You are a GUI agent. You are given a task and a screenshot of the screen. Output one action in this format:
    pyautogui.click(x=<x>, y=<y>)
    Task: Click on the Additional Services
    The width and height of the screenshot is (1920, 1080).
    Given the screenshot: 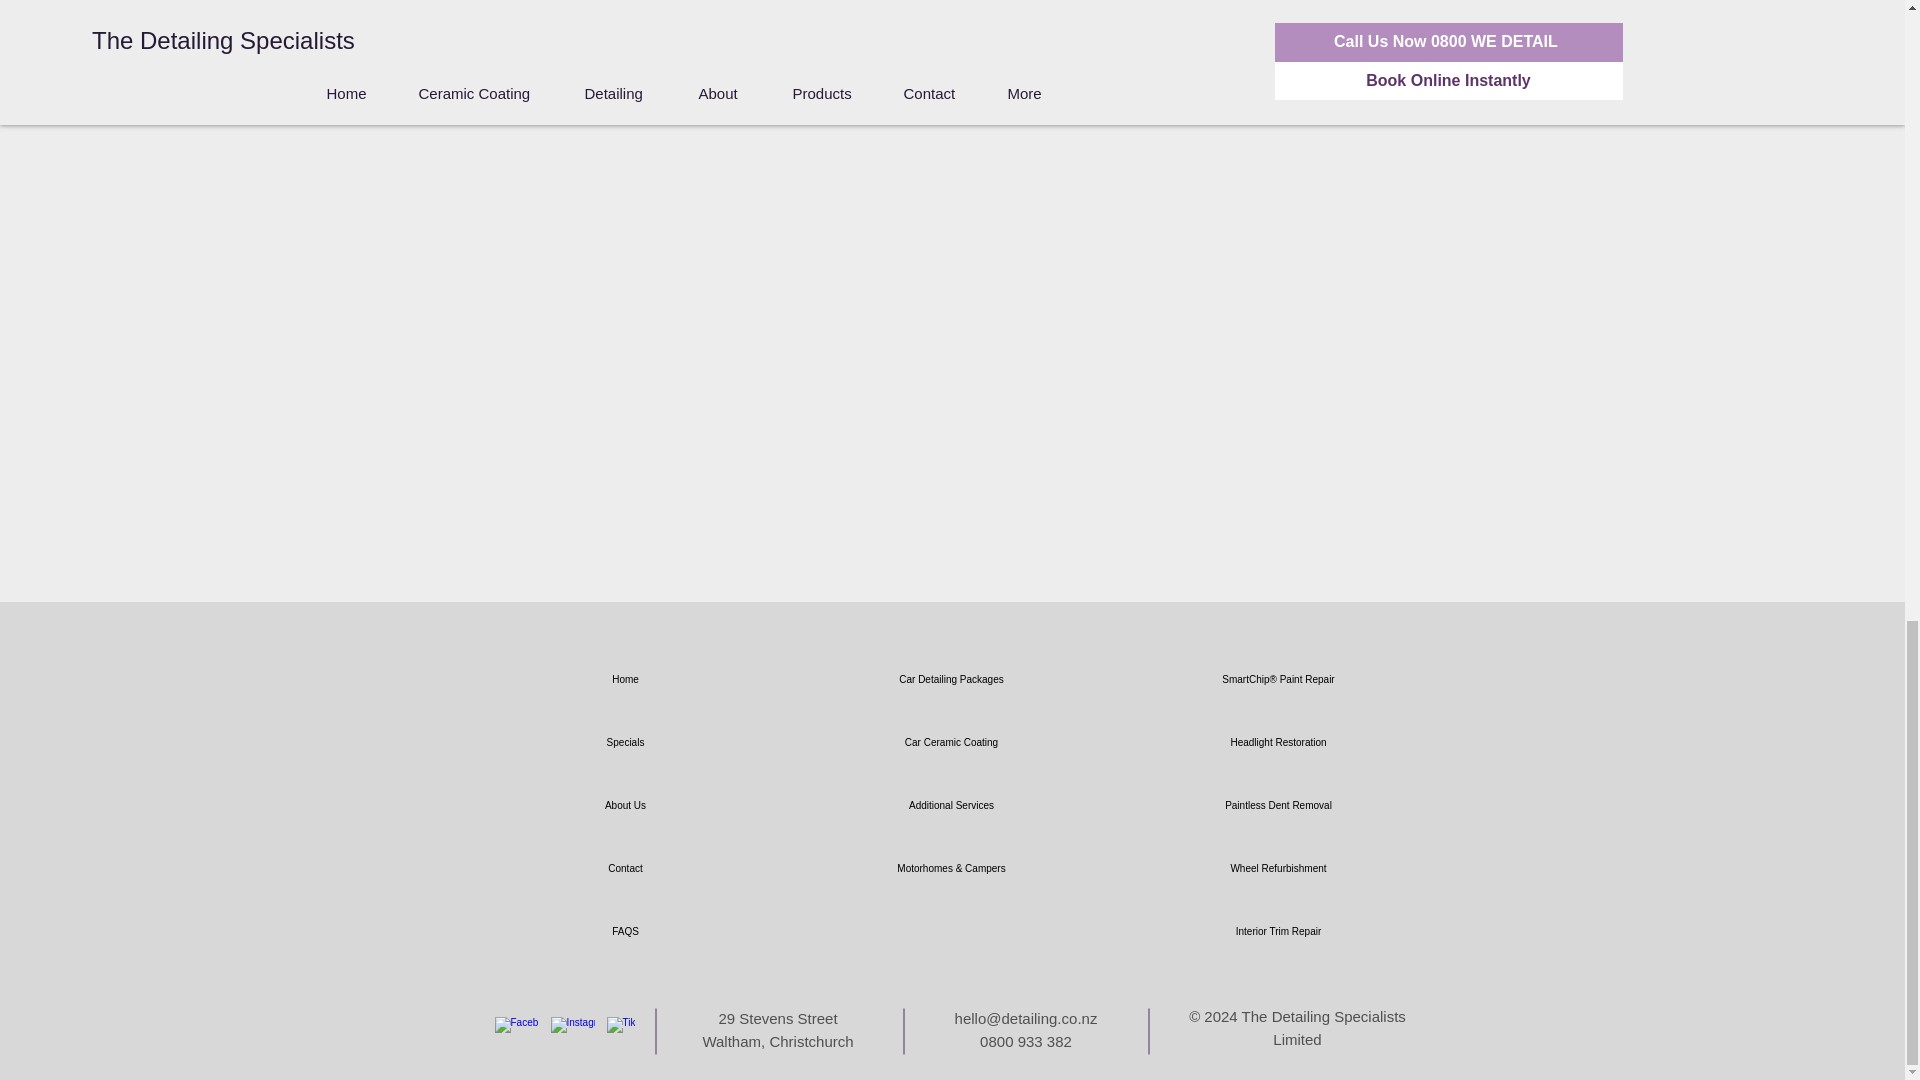 What is the action you would take?
    pyautogui.click(x=950, y=806)
    